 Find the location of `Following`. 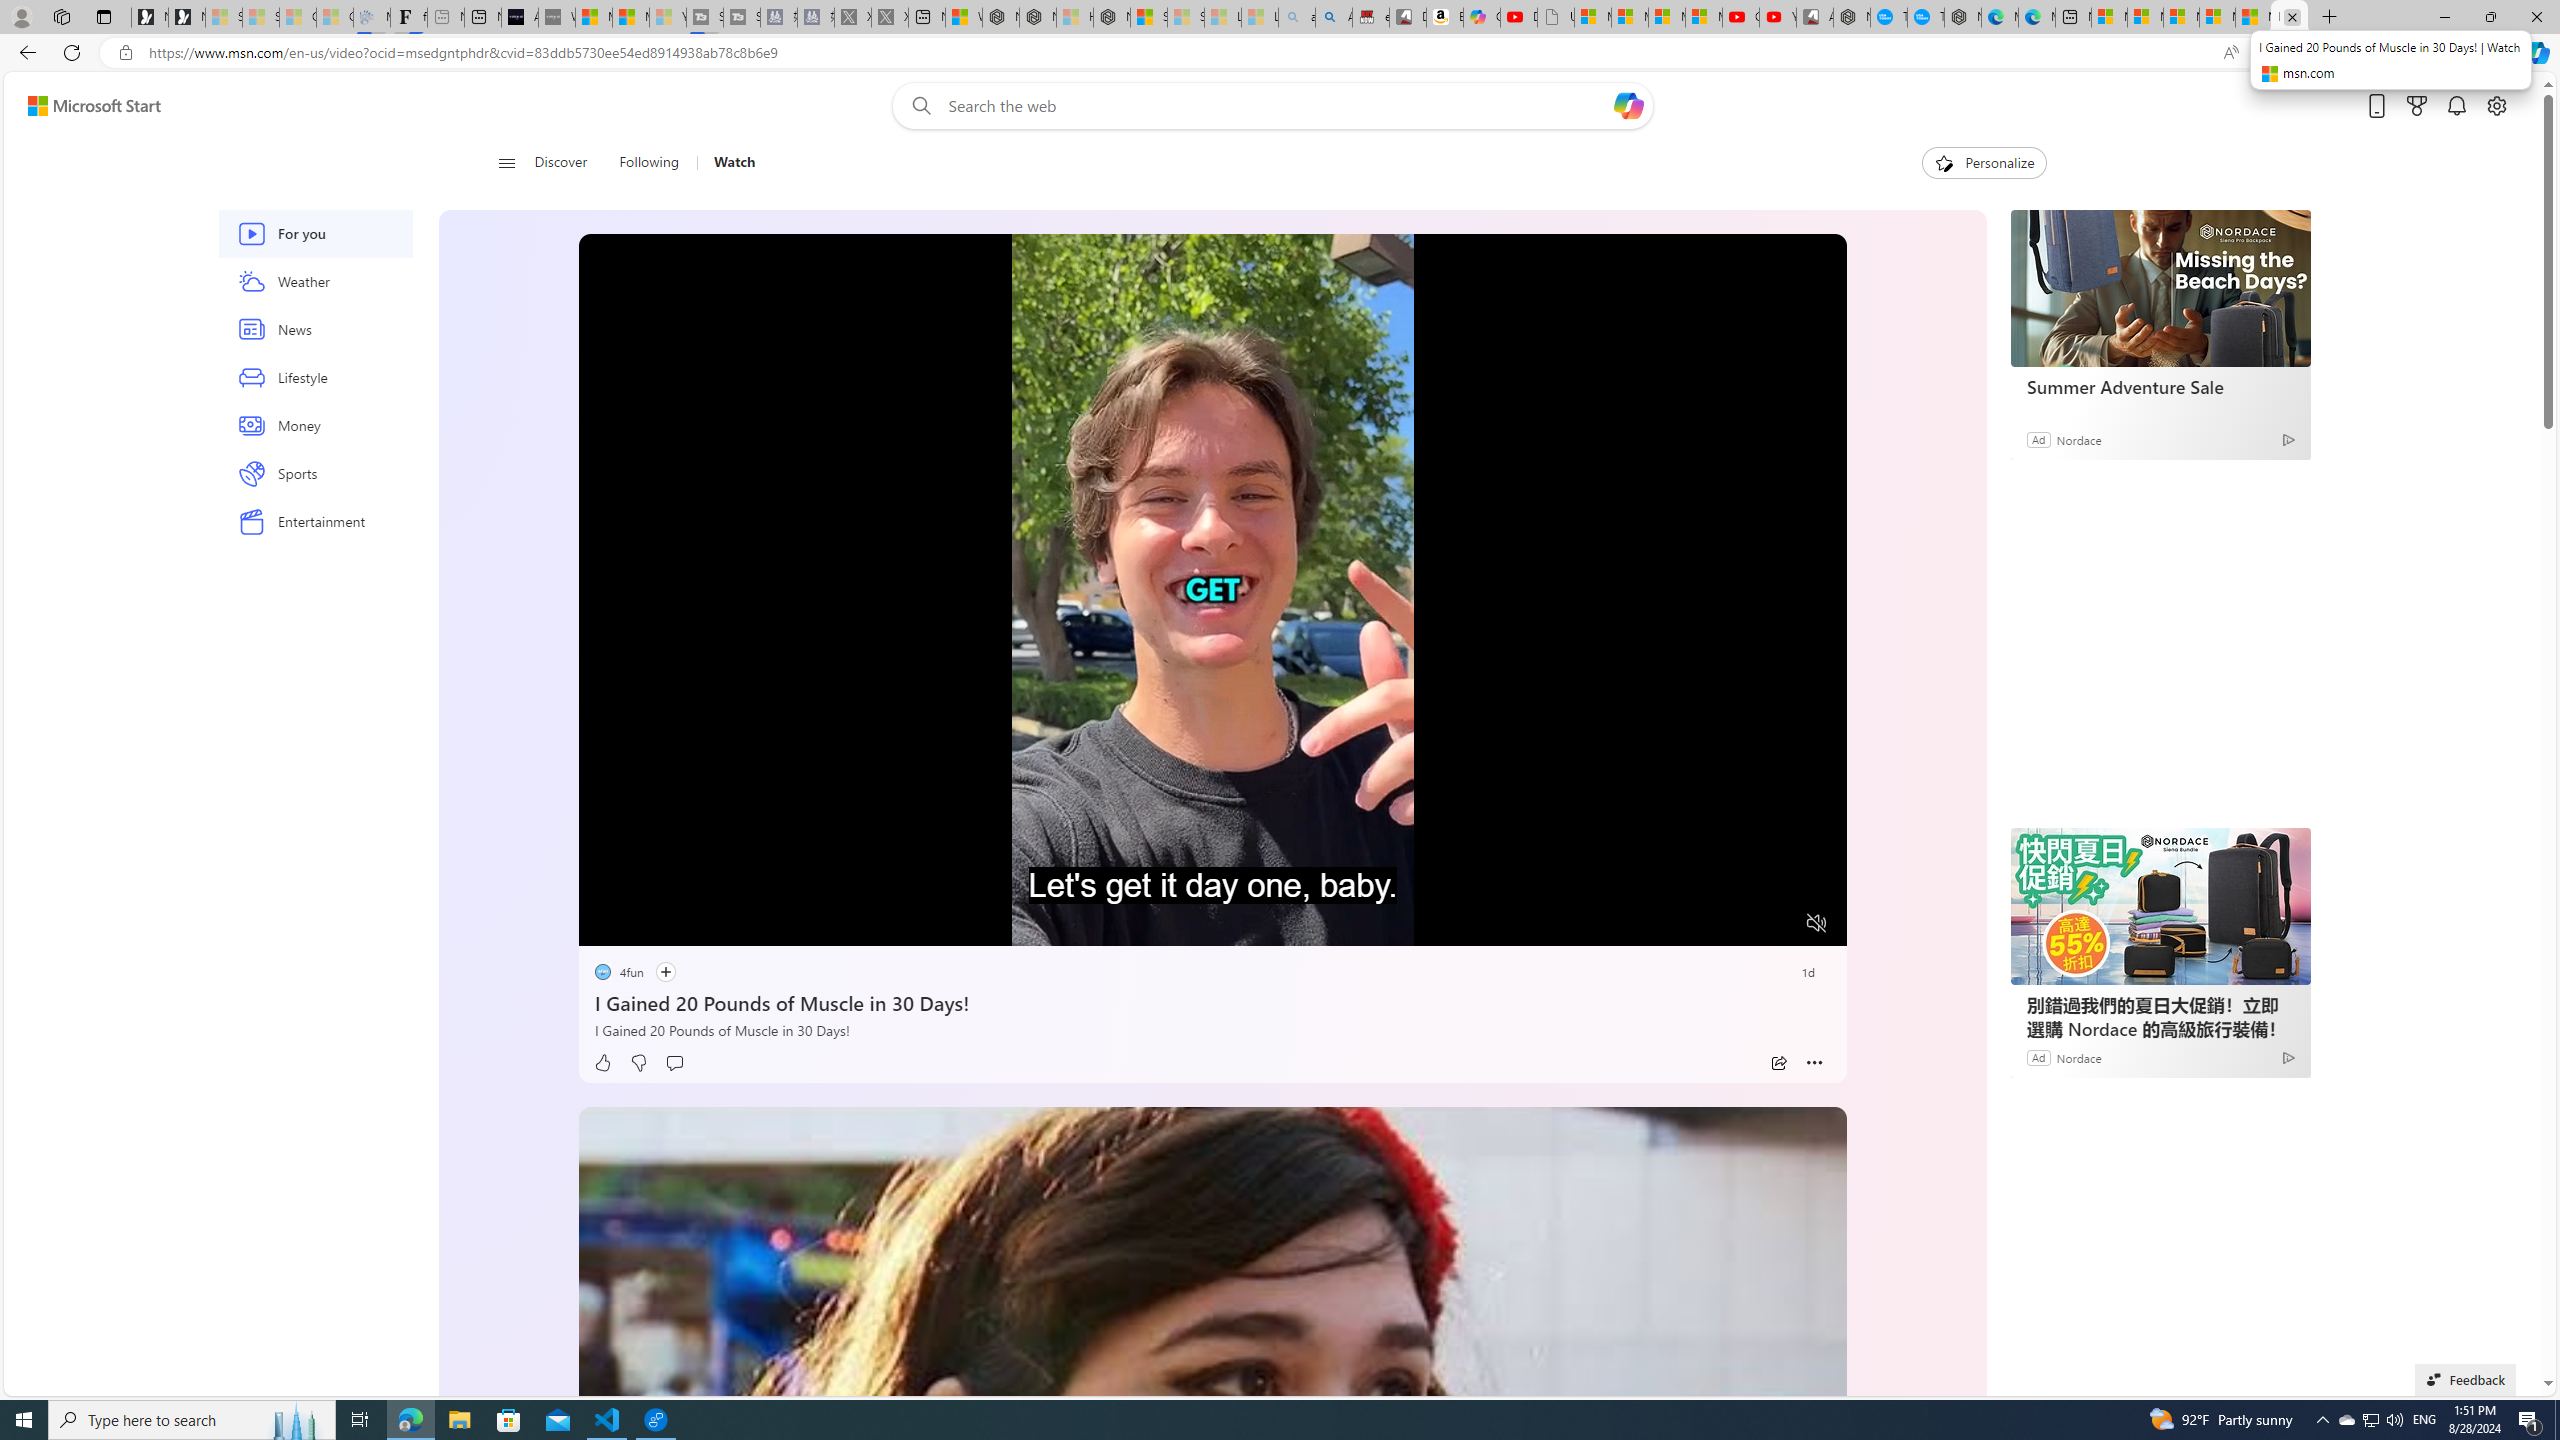

Following is located at coordinates (648, 163).